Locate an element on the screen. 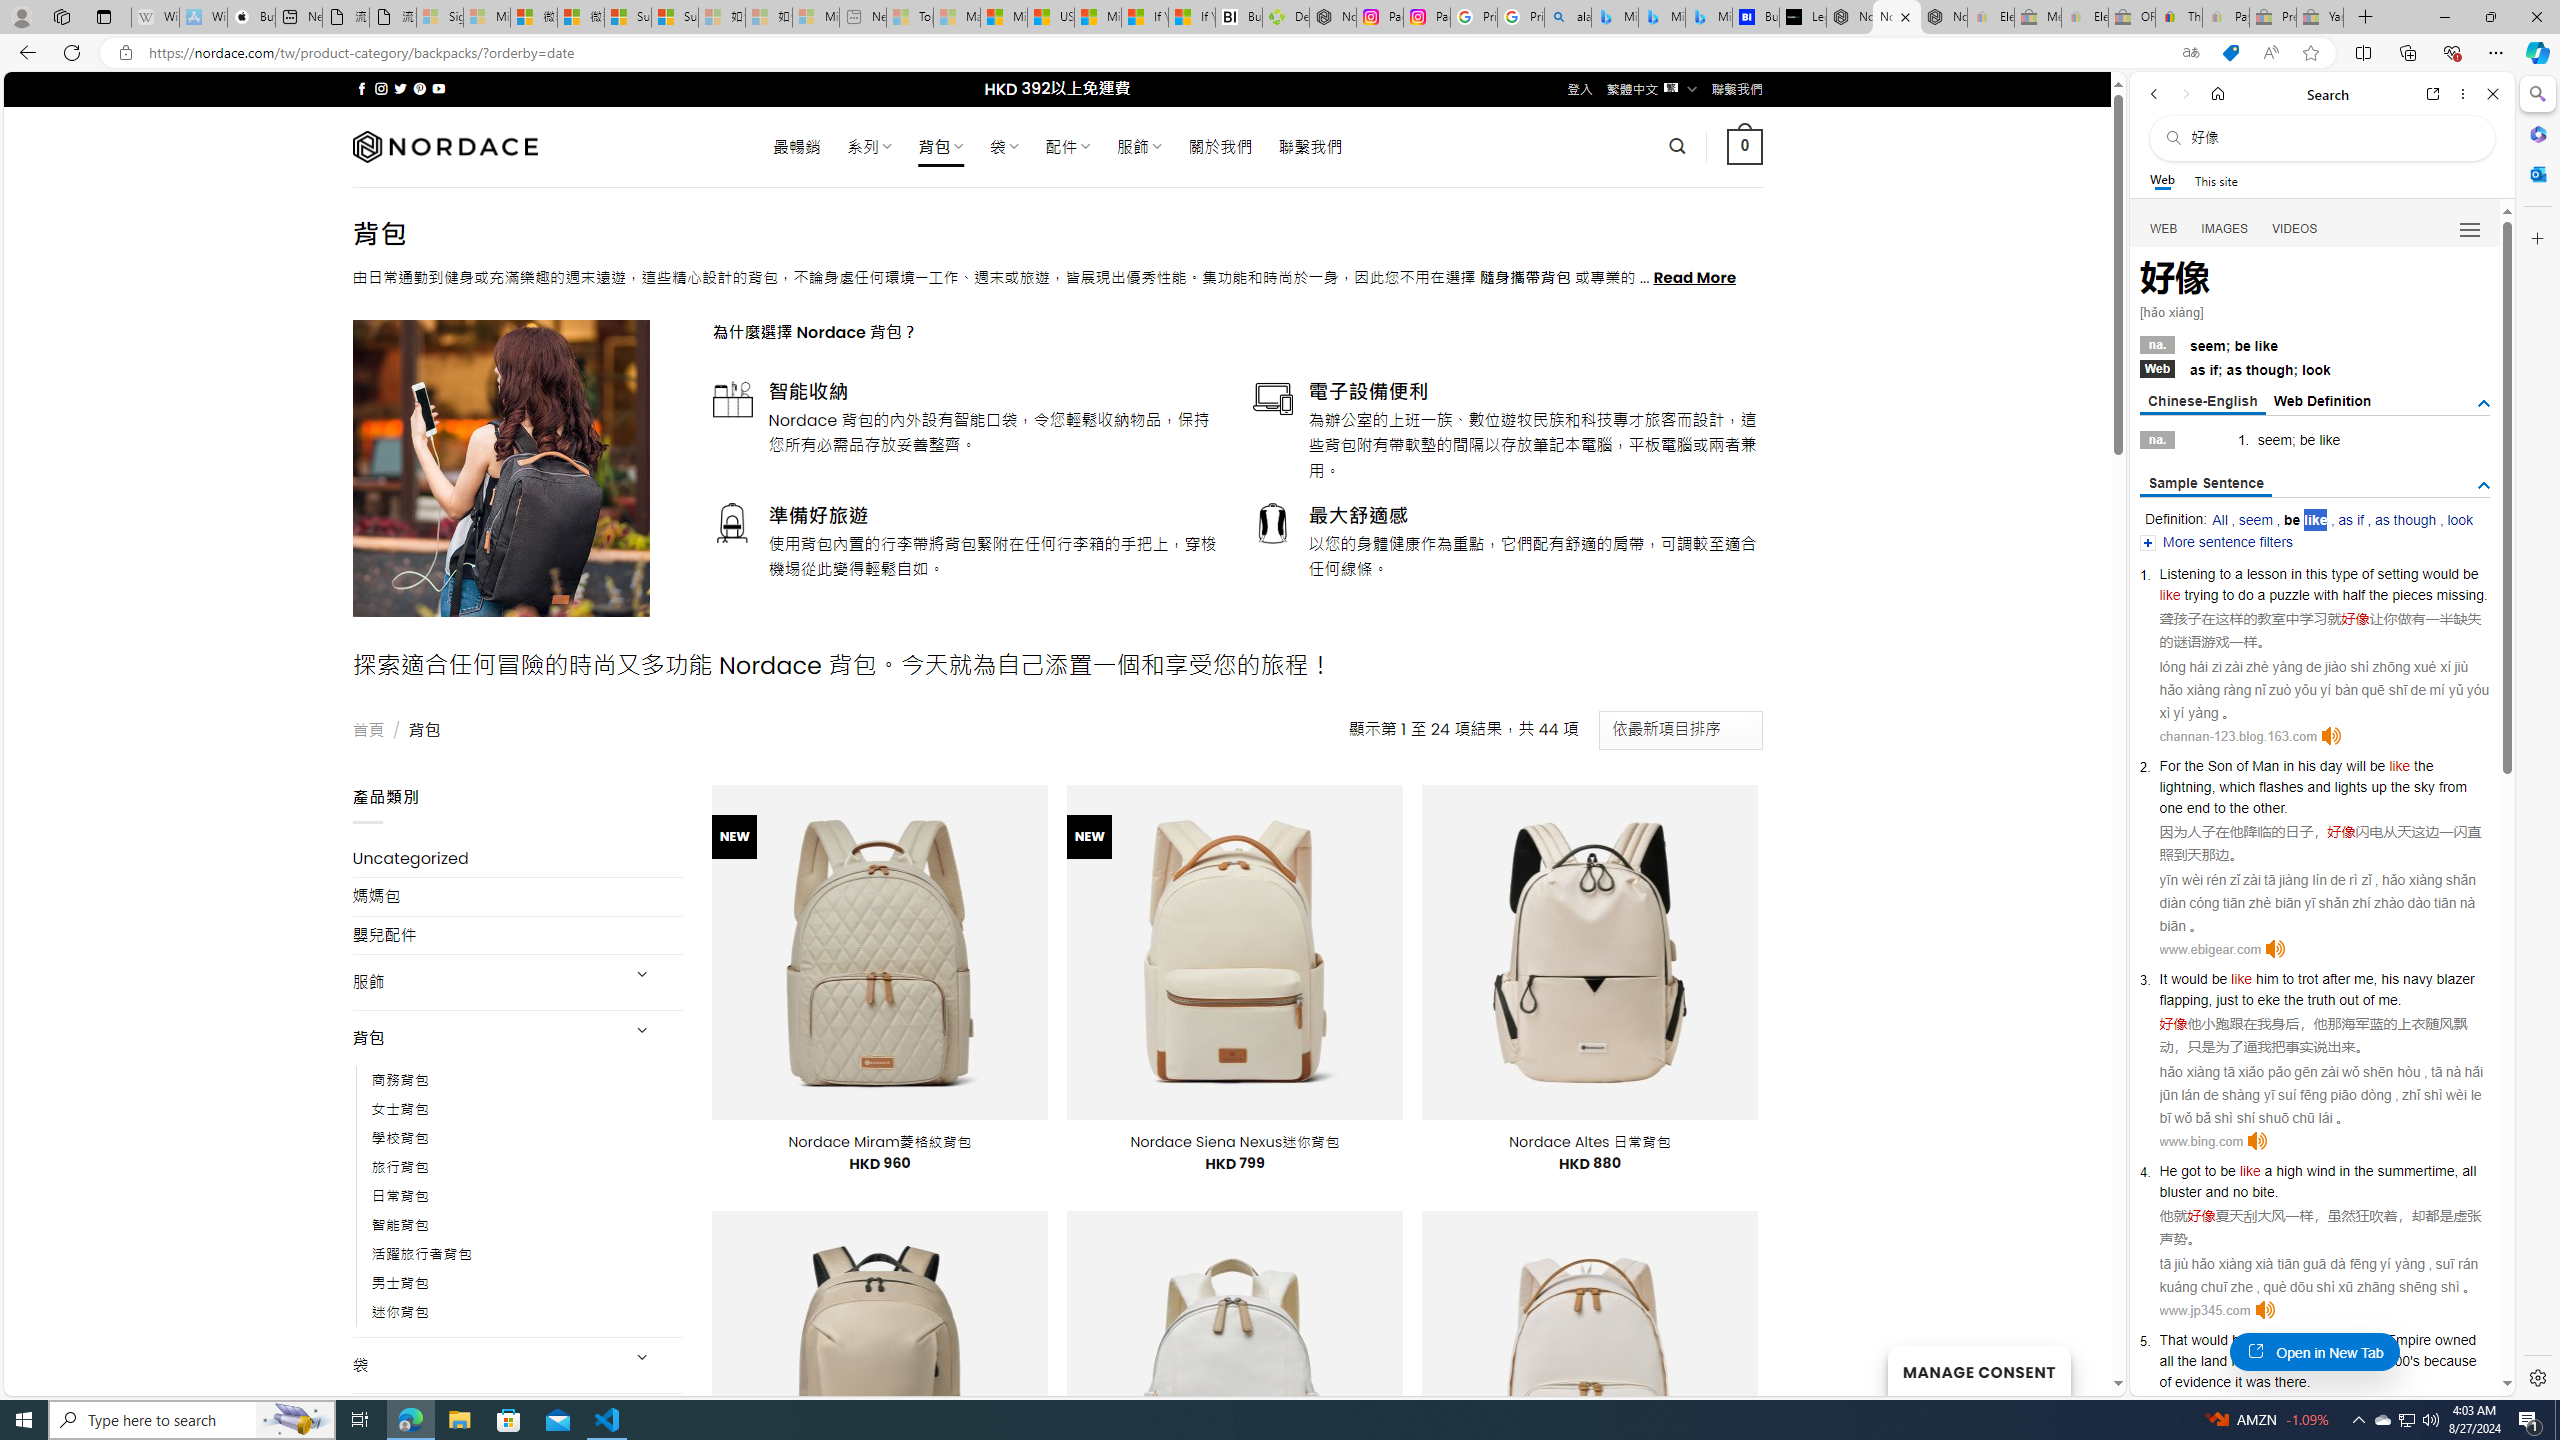  Microsoft Bing Travel - Flights from Hong Kong to Bangkok is located at coordinates (1614, 17).